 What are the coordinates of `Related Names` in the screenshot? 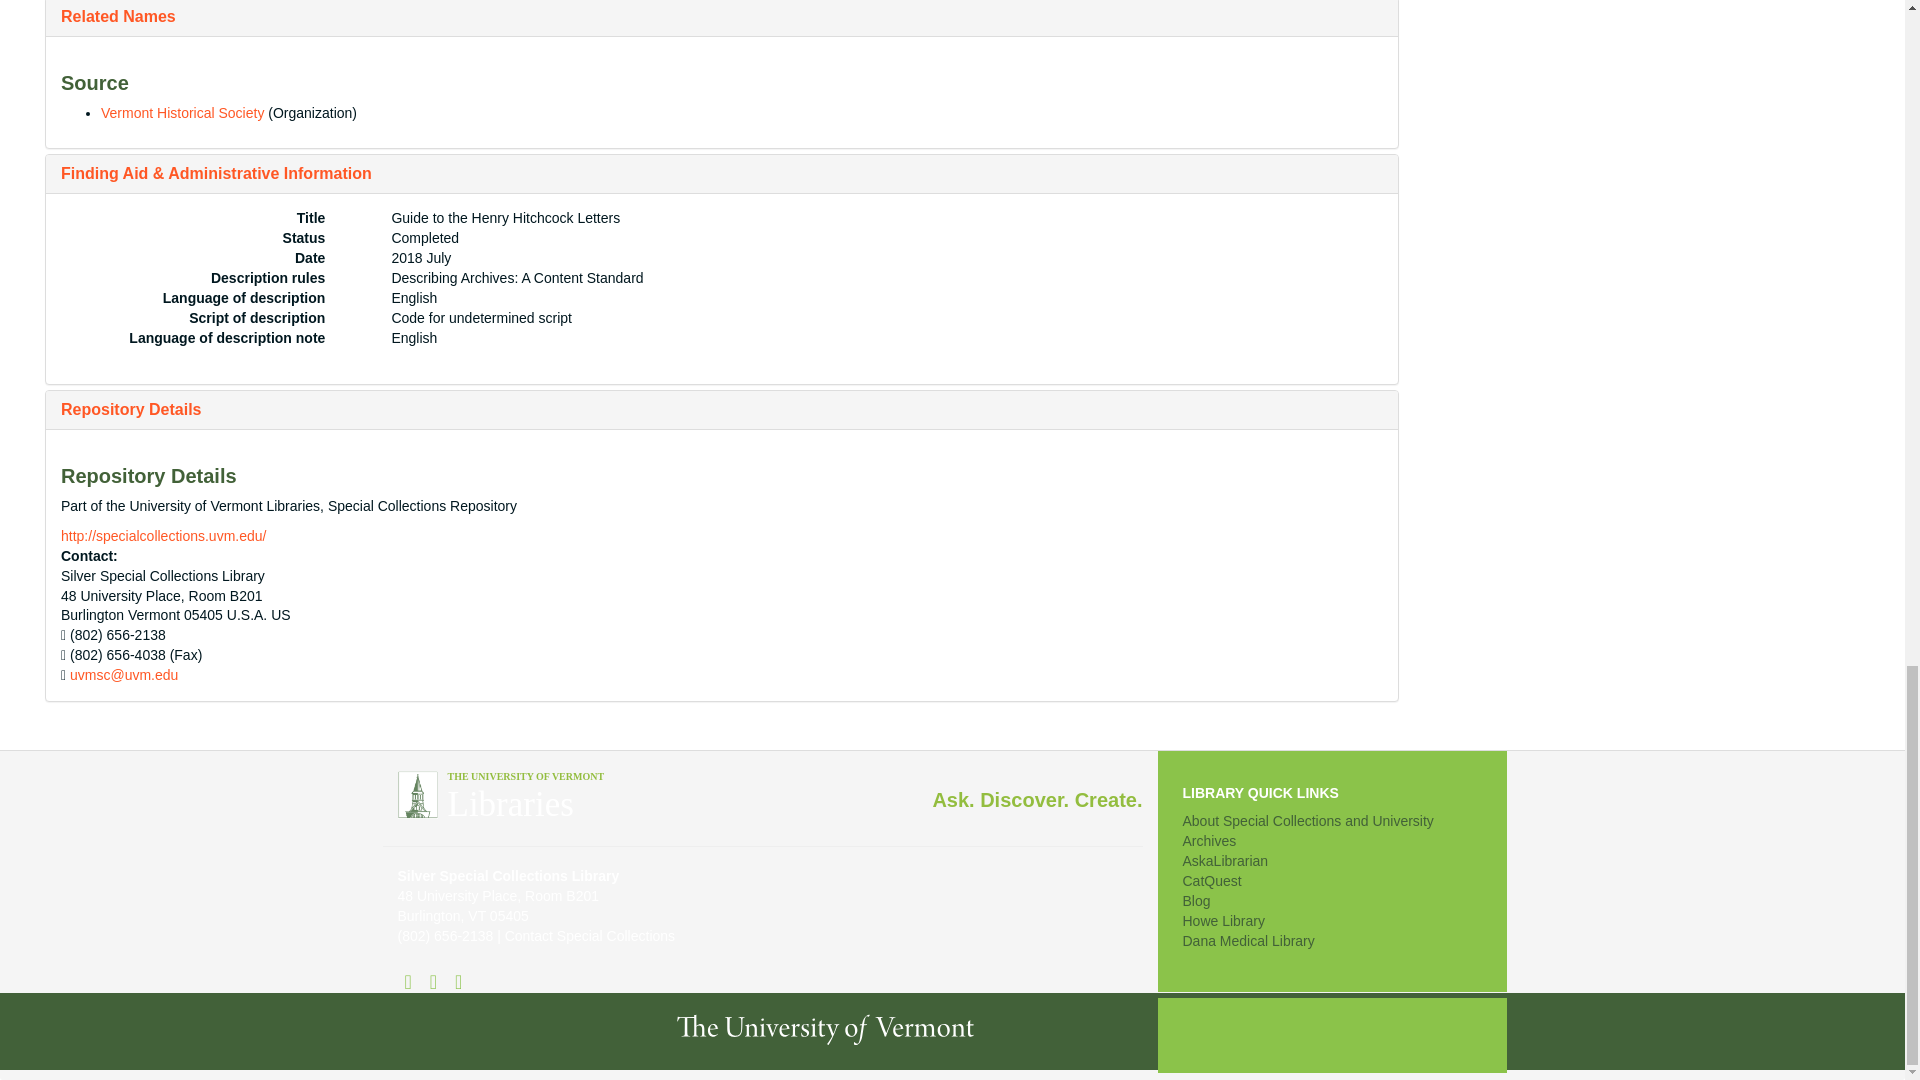 It's located at (118, 16).